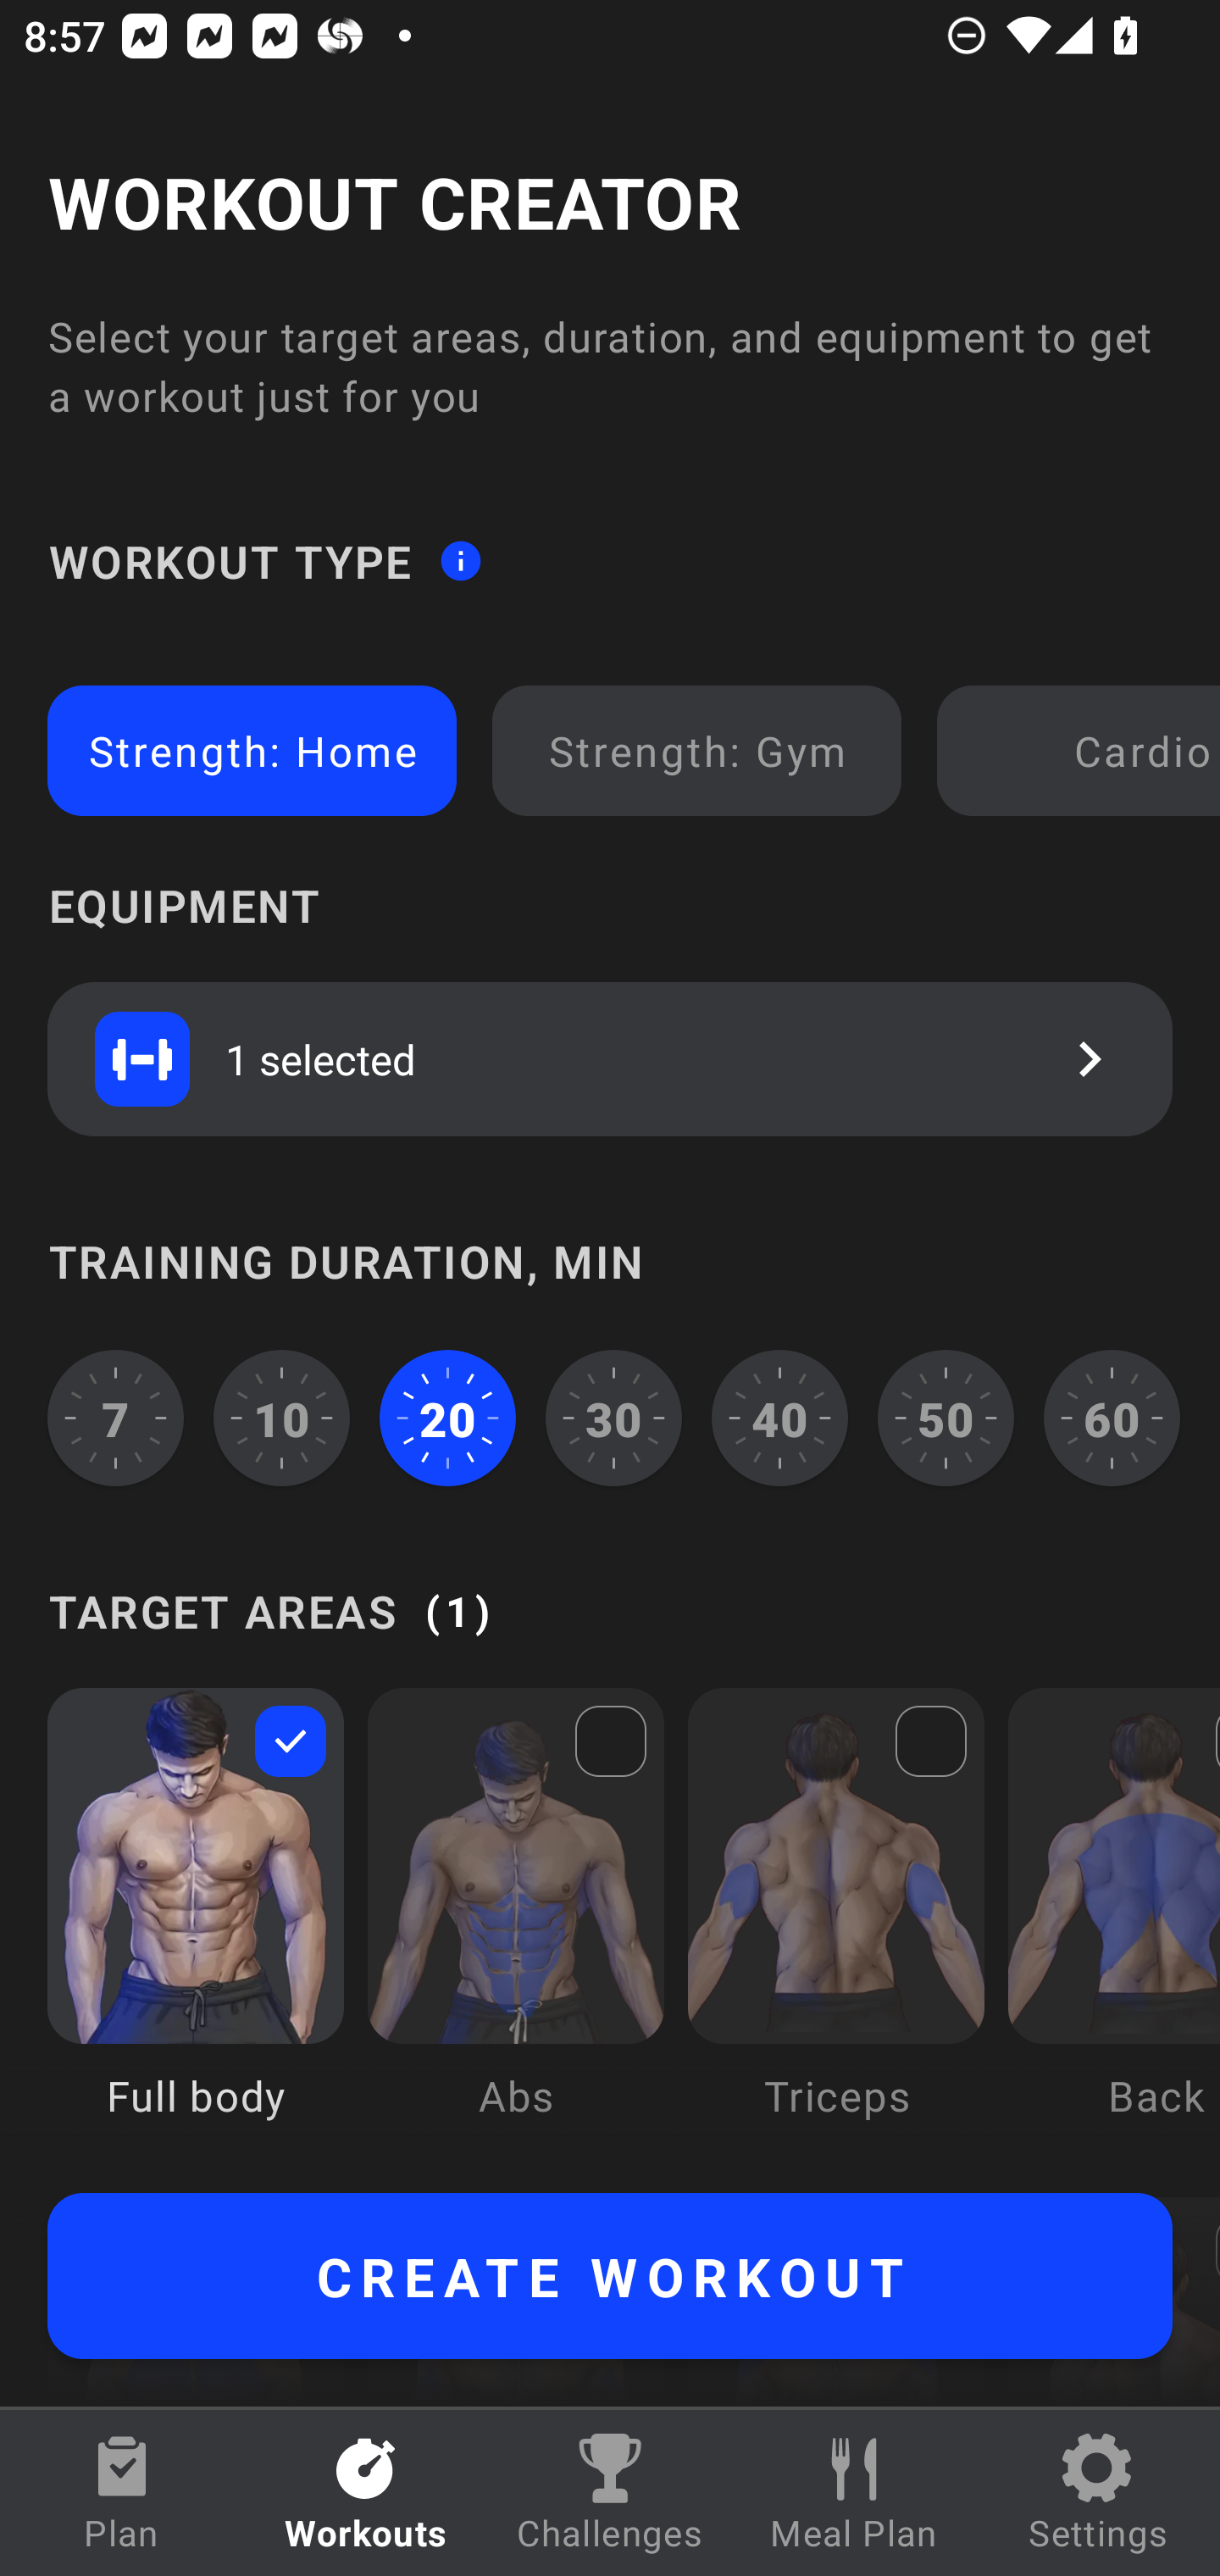  What do you see at coordinates (836, 1927) in the screenshot?
I see `Triceps` at bounding box center [836, 1927].